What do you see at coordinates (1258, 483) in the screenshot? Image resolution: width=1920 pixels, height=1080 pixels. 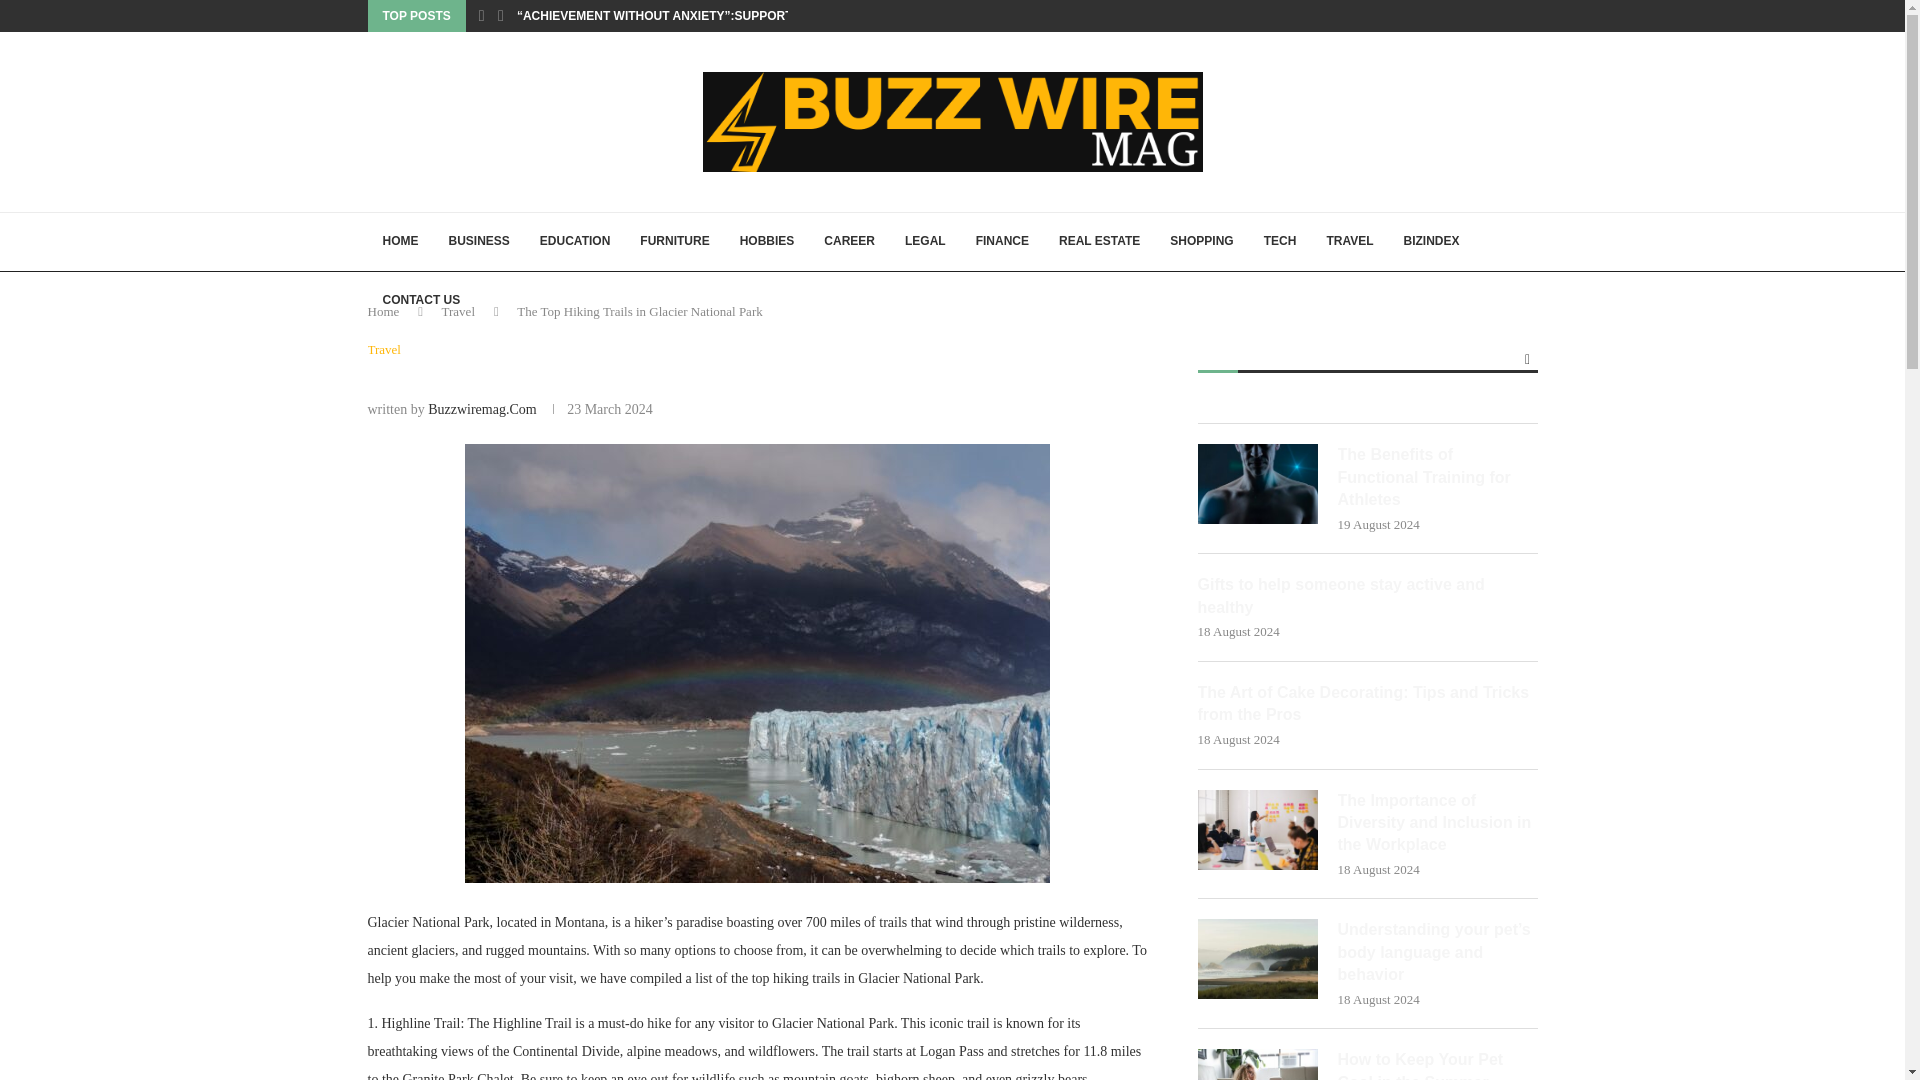 I see `The Benefits of Functional Training for Athletes` at bounding box center [1258, 483].